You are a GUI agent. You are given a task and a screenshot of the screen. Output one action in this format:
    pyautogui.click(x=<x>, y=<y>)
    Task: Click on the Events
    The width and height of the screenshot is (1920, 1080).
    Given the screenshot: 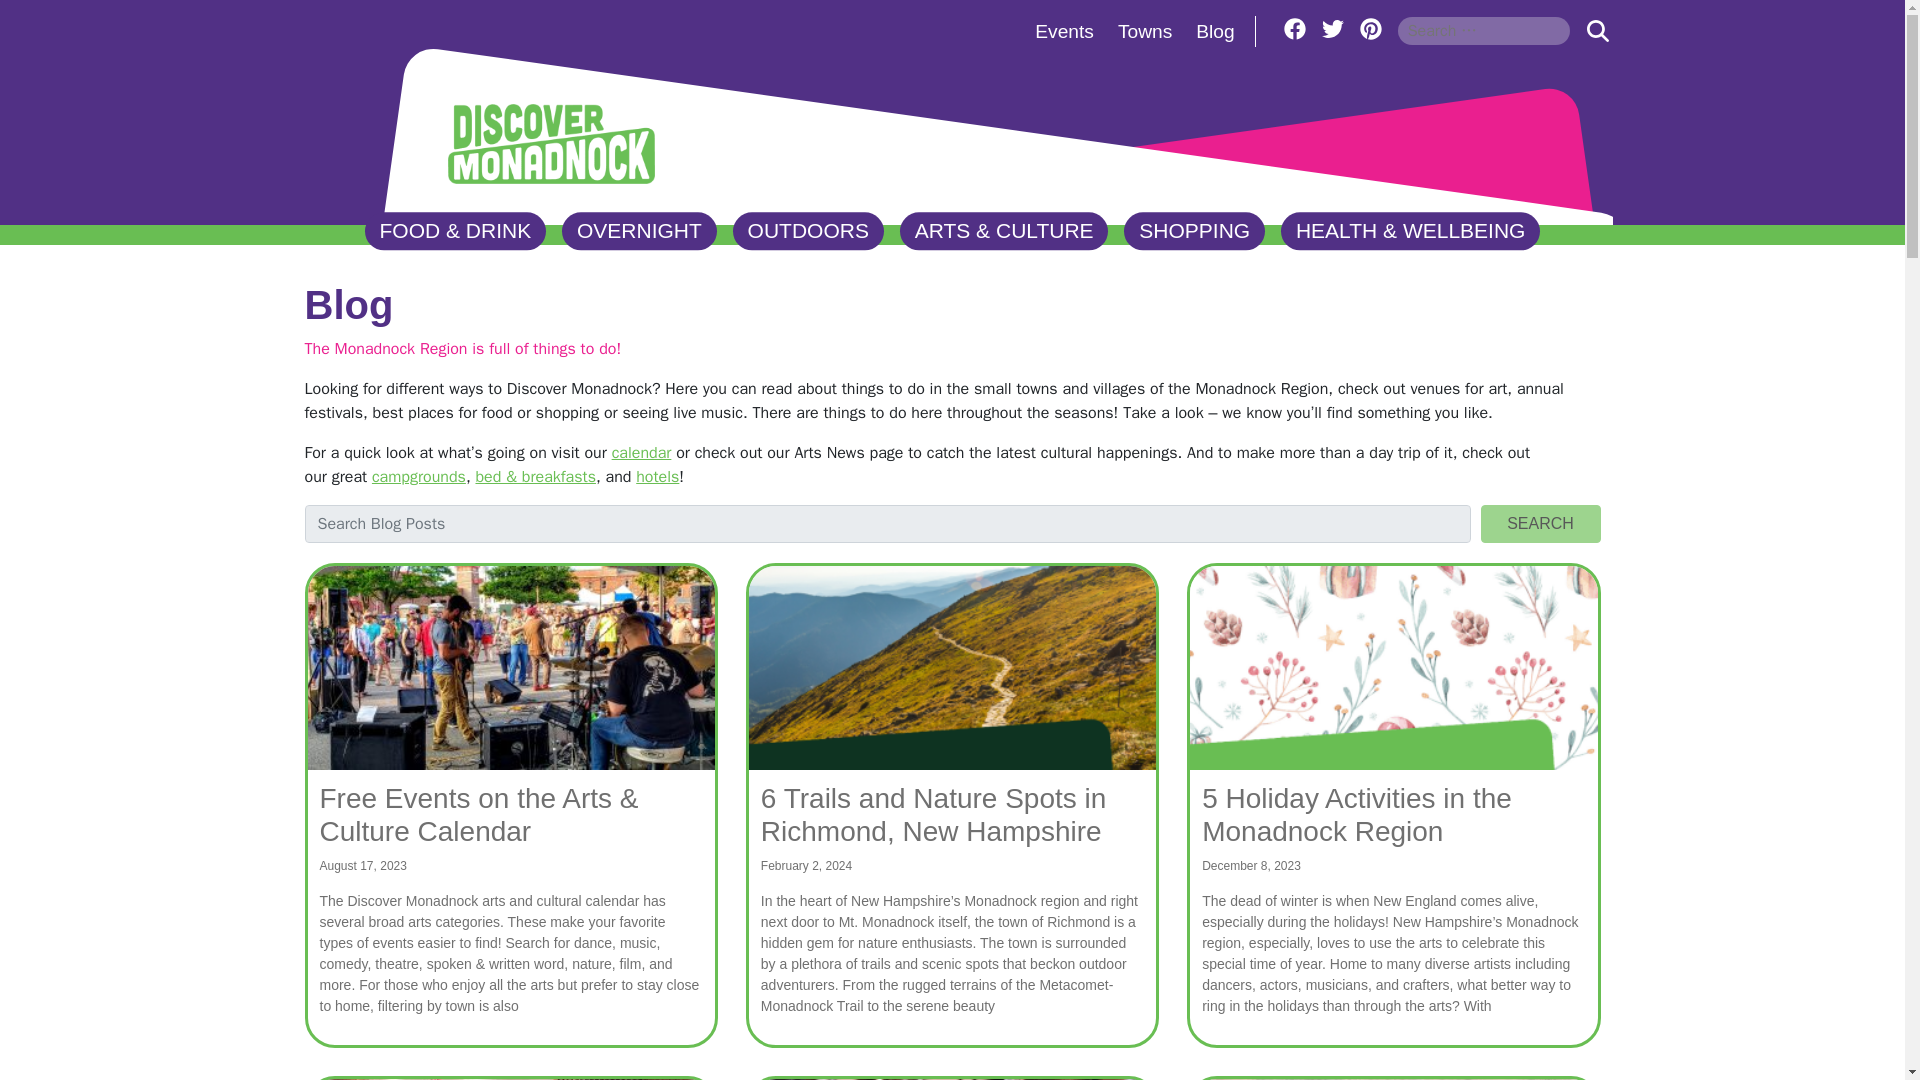 What is the action you would take?
    pyautogui.click(x=1064, y=31)
    